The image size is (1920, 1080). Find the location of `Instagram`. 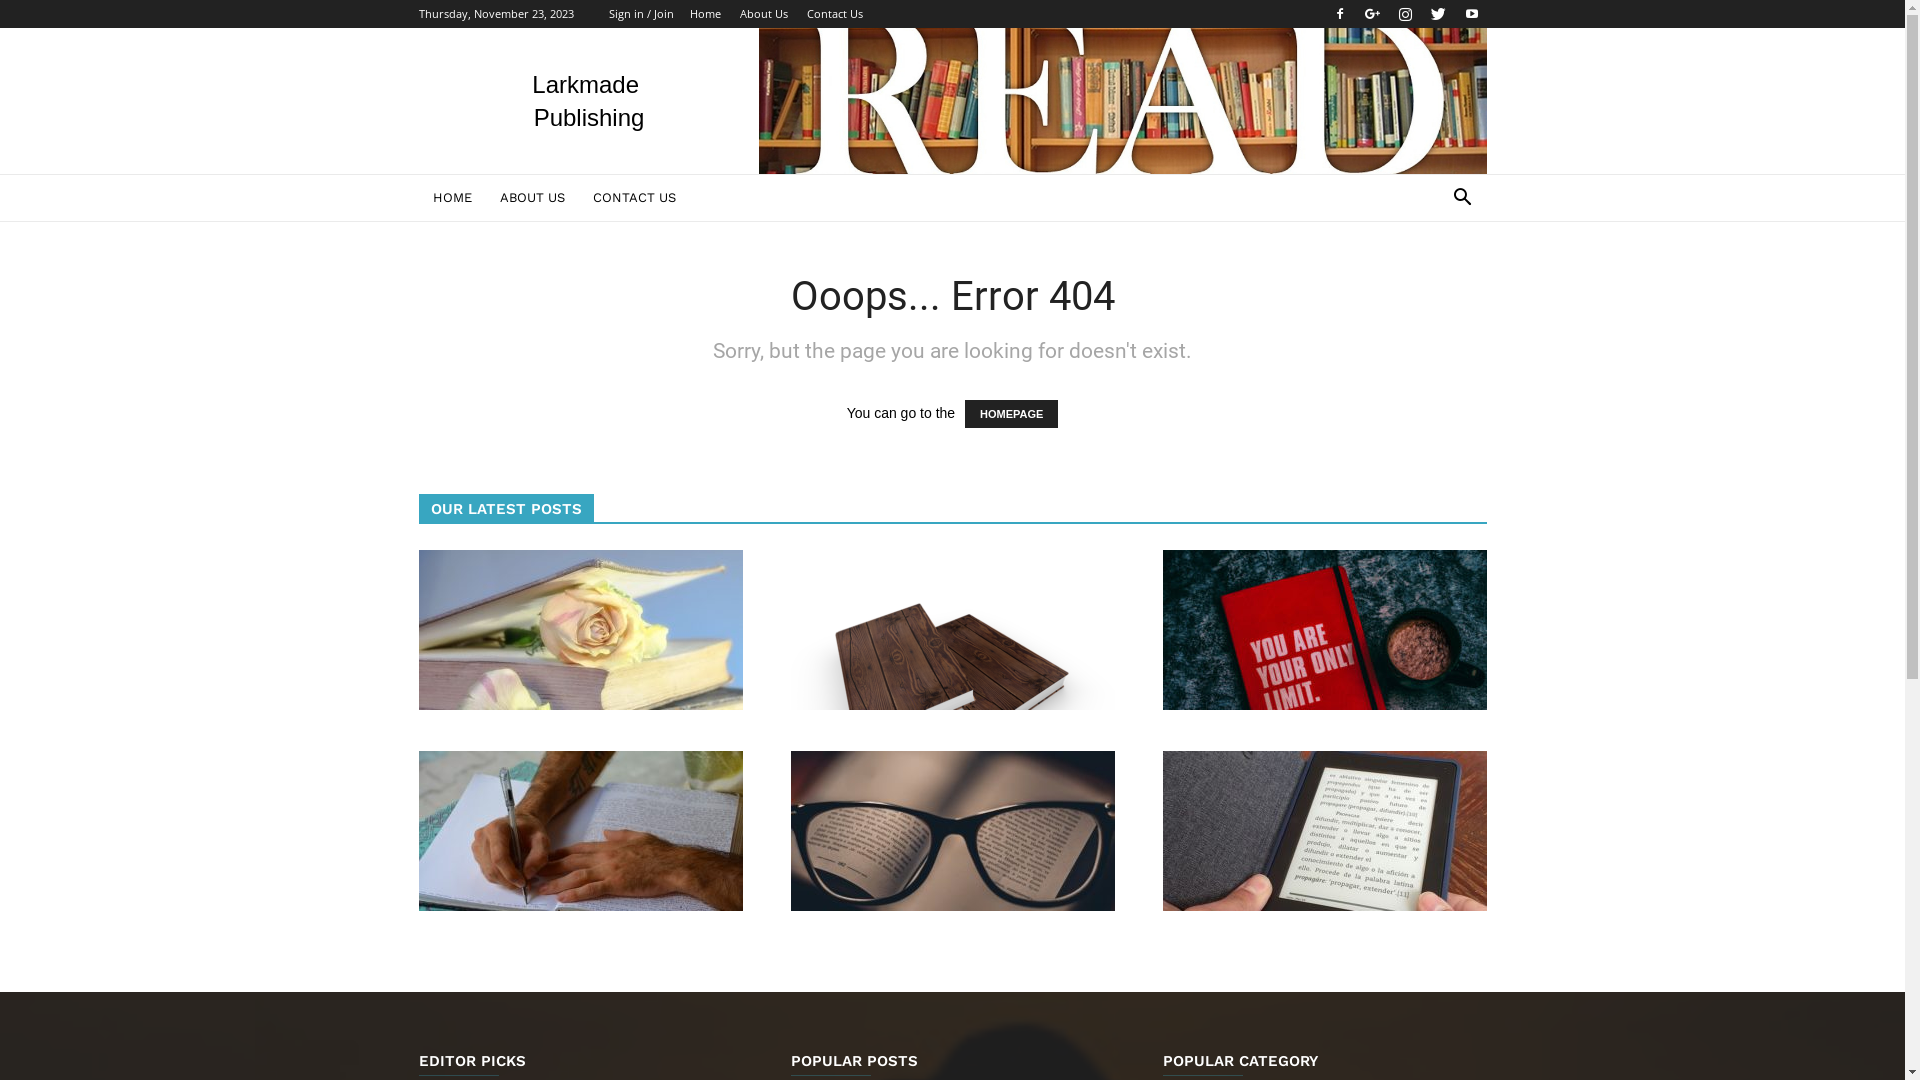

Instagram is located at coordinates (1405, 14).